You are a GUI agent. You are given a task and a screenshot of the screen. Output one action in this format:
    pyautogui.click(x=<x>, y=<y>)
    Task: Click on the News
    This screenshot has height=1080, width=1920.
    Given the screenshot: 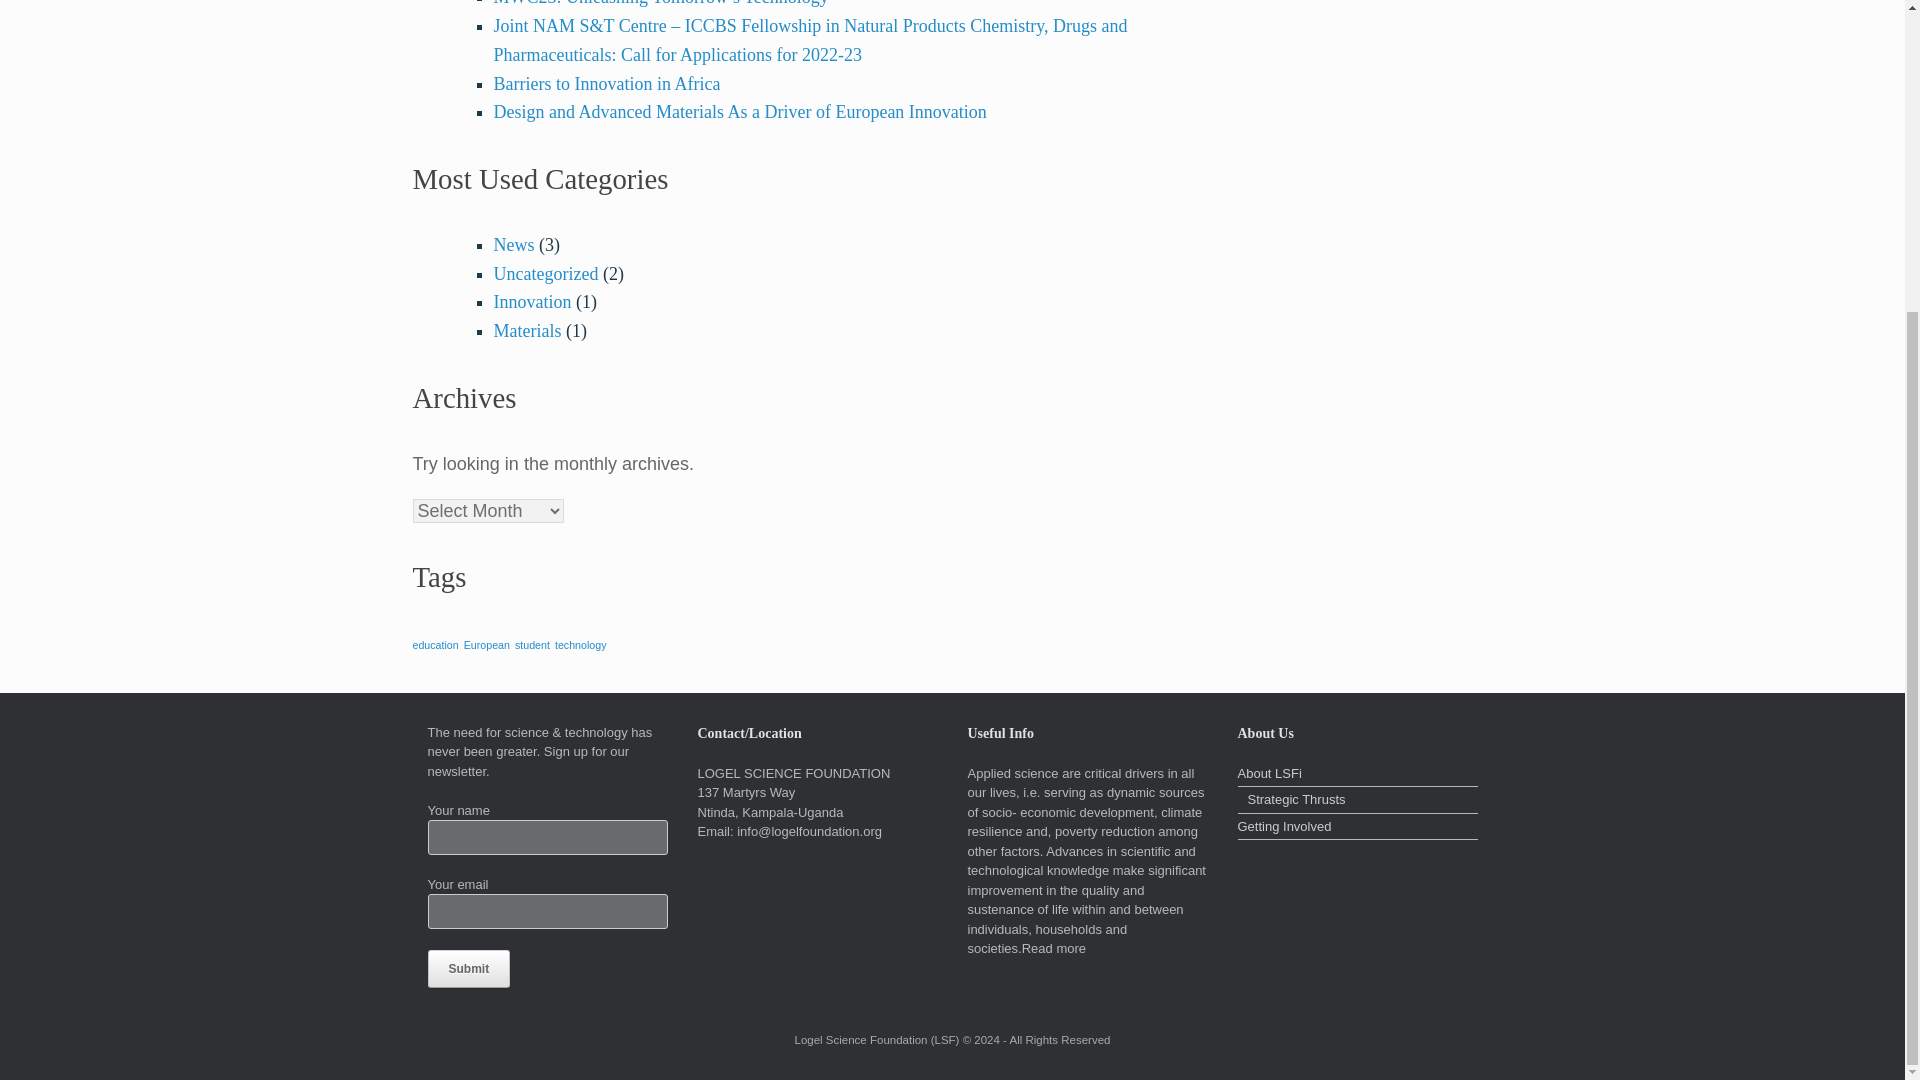 What is the action you would take?
    pyautogui.click(x=514, y=244)
    